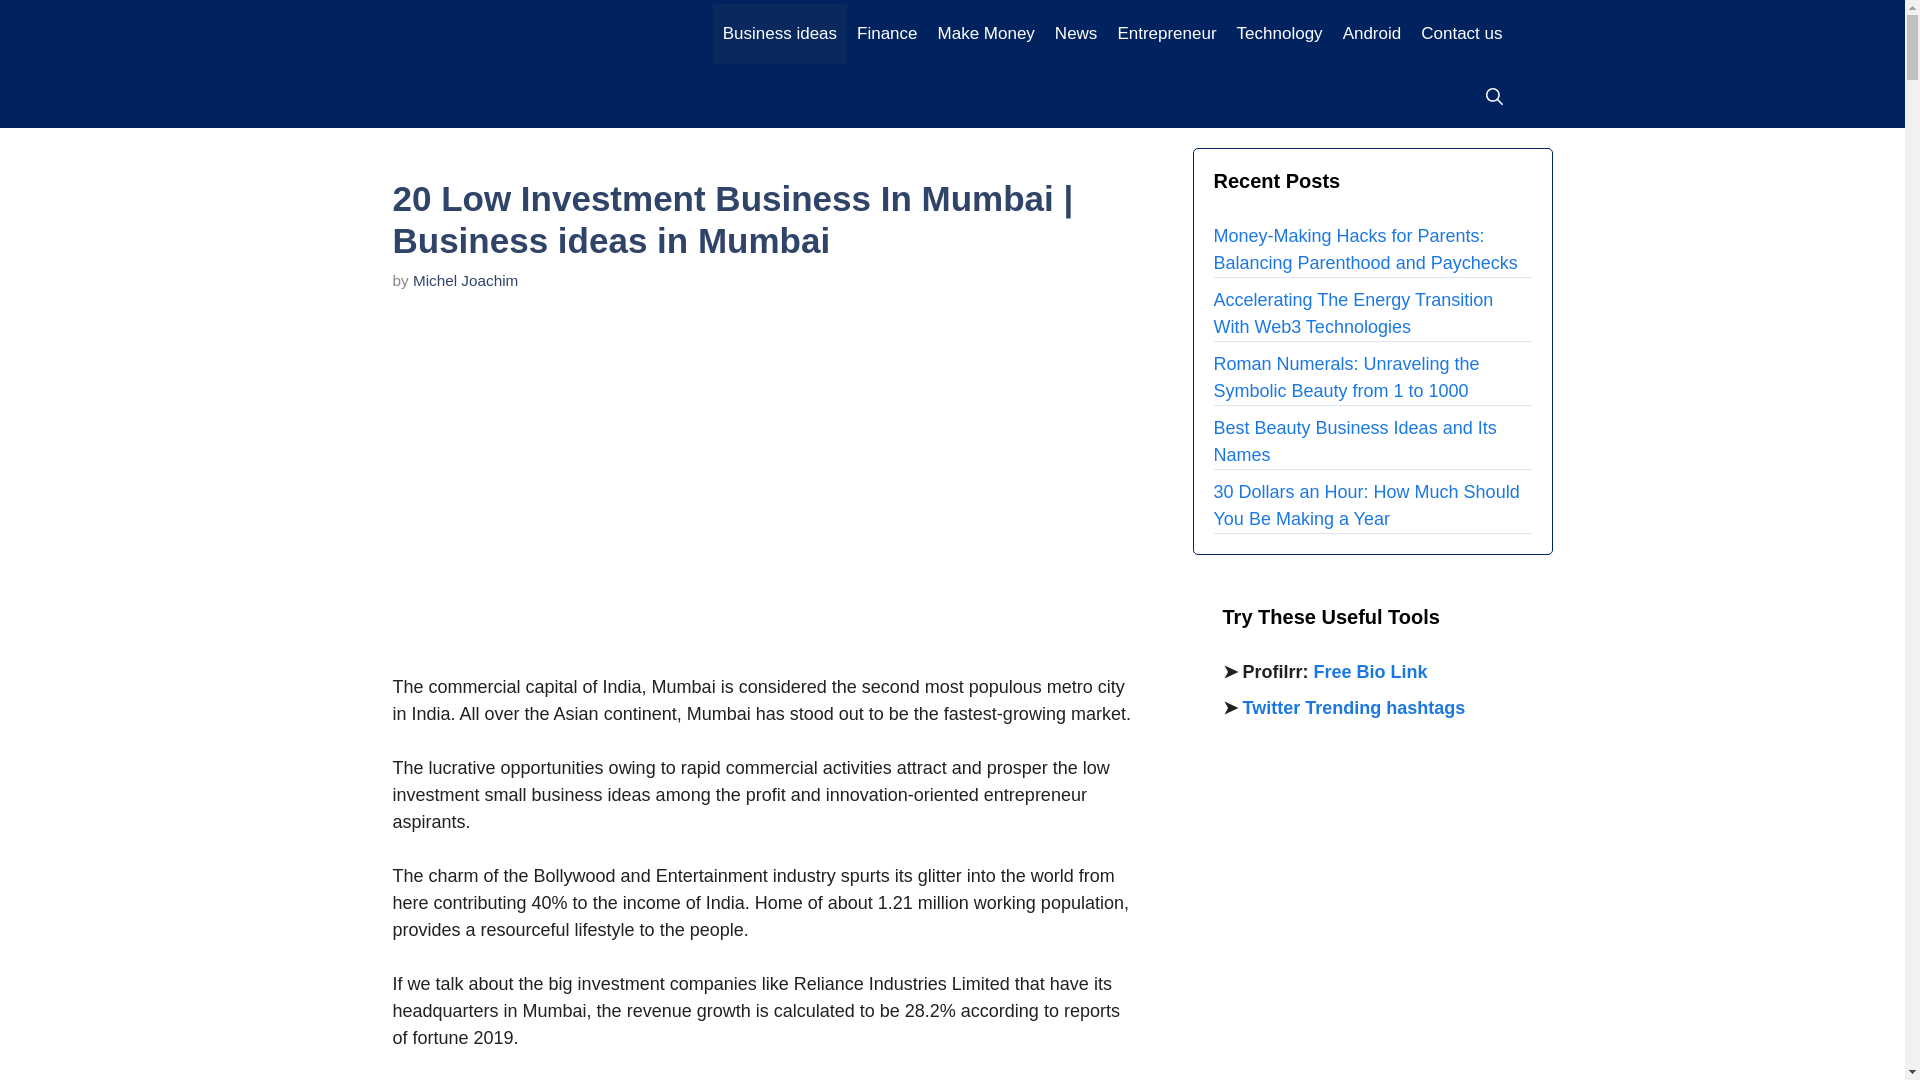  I want to click on Buzzcnn, so click(556, 32).